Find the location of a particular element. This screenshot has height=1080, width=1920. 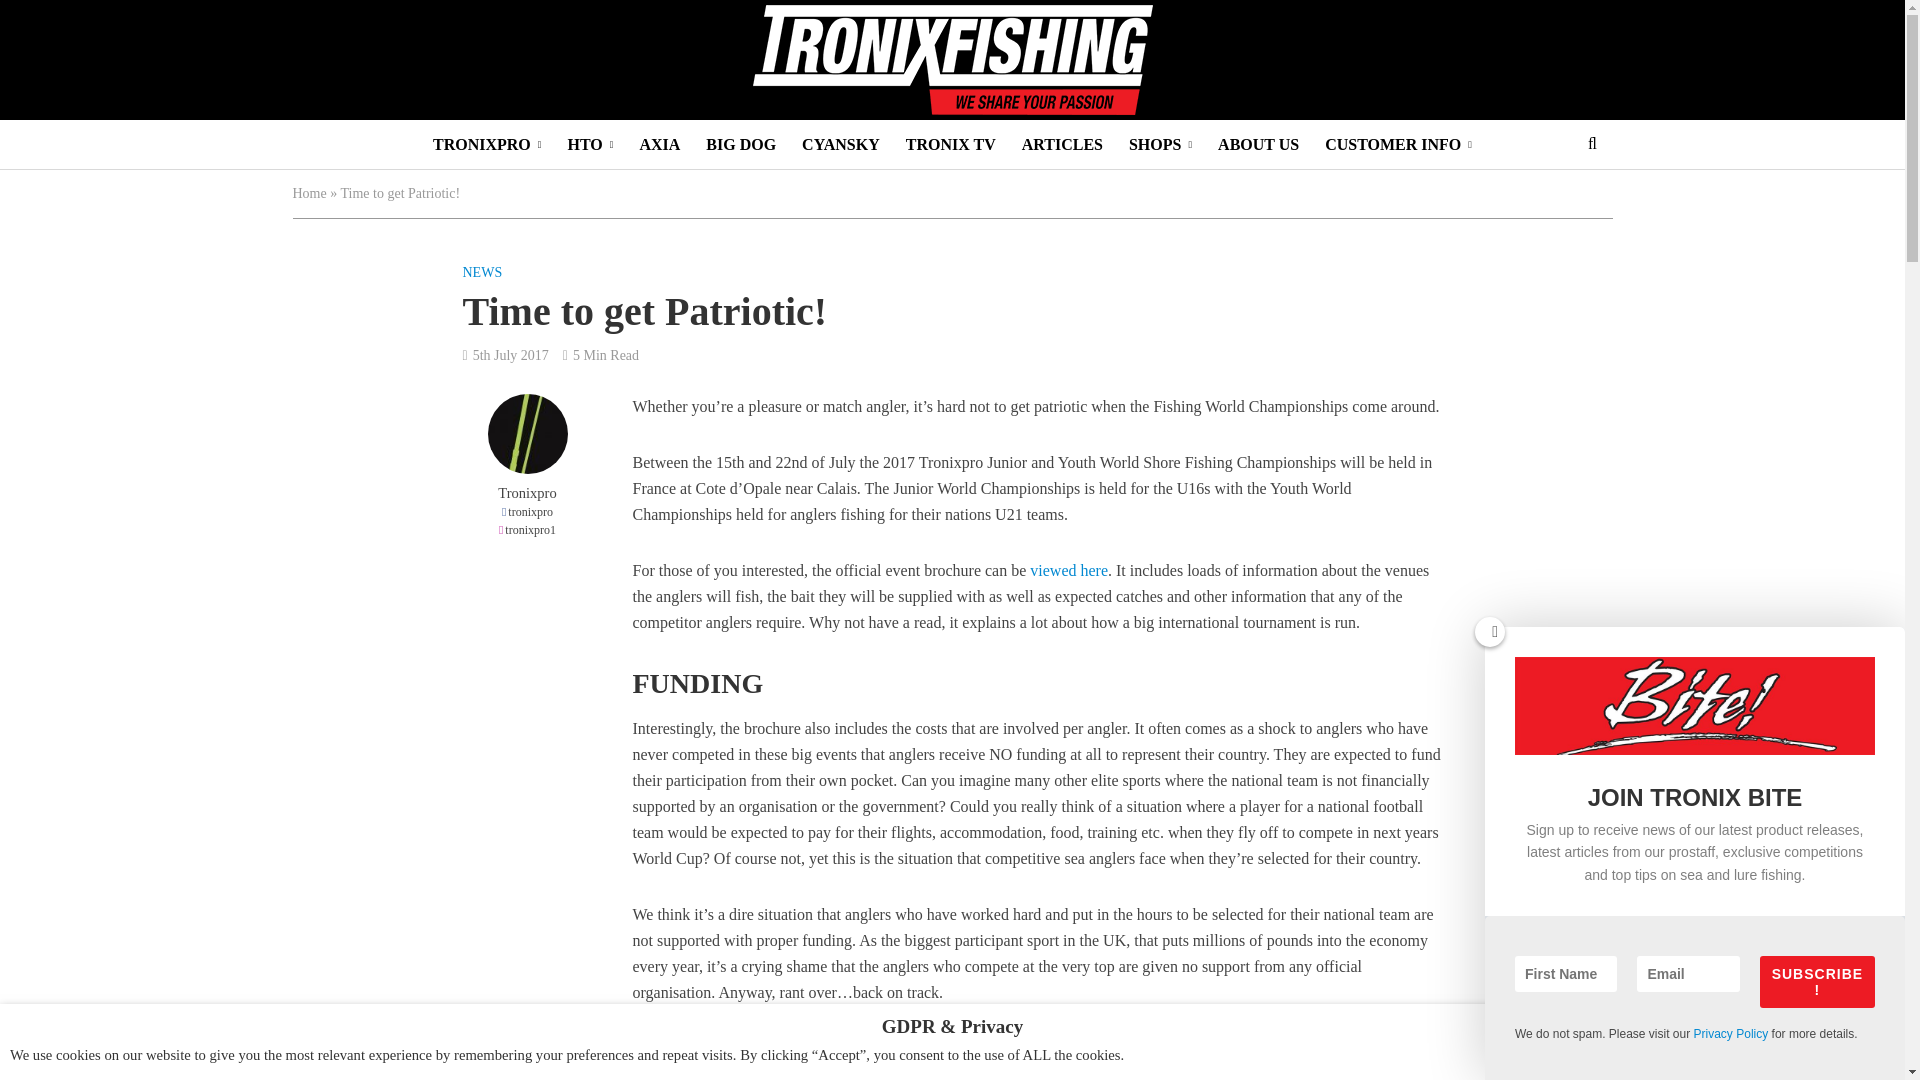

TRONIX TV is located at coordinates (950, 144).